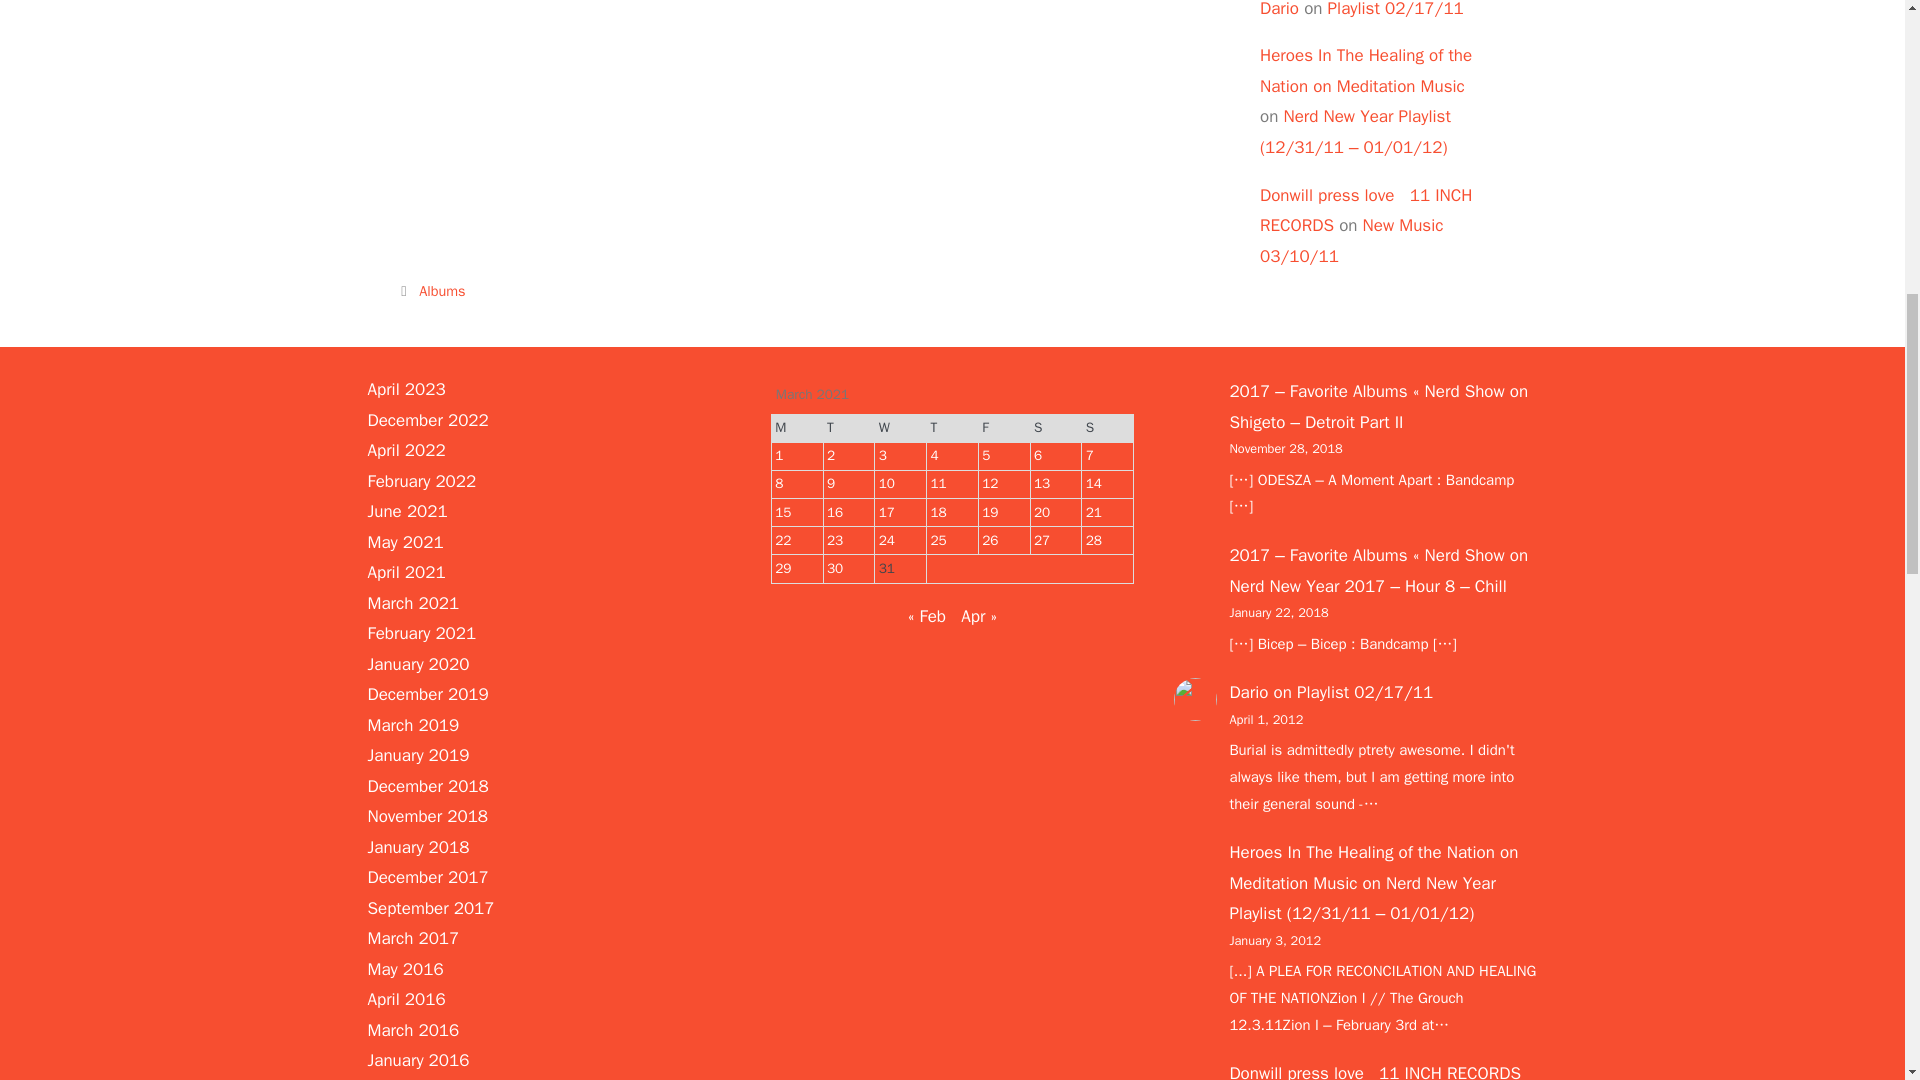 Image resolution: width=1920 pixels, height=1080 pixels. I want to click on Dario, so click(1279, 10).